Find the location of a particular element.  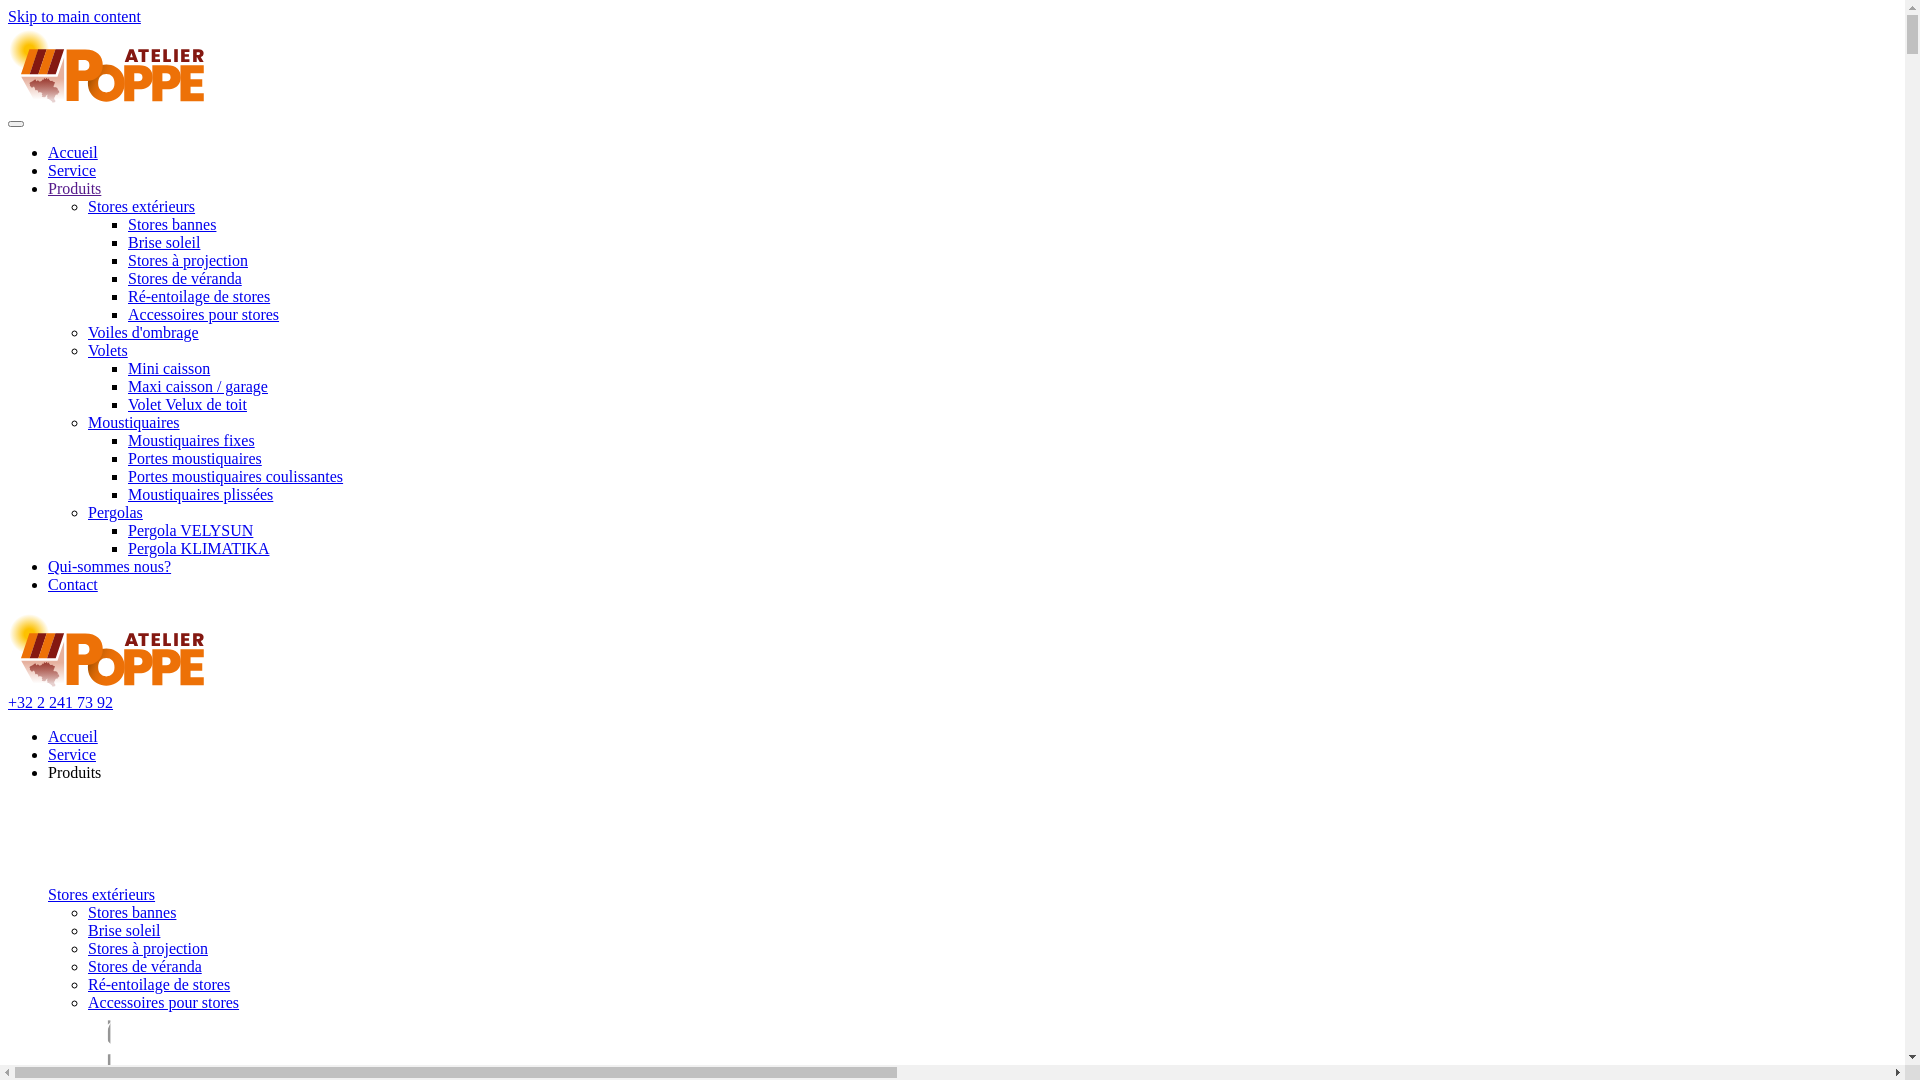

+32 2 241 73 92 is located at coordinates (60, 702).